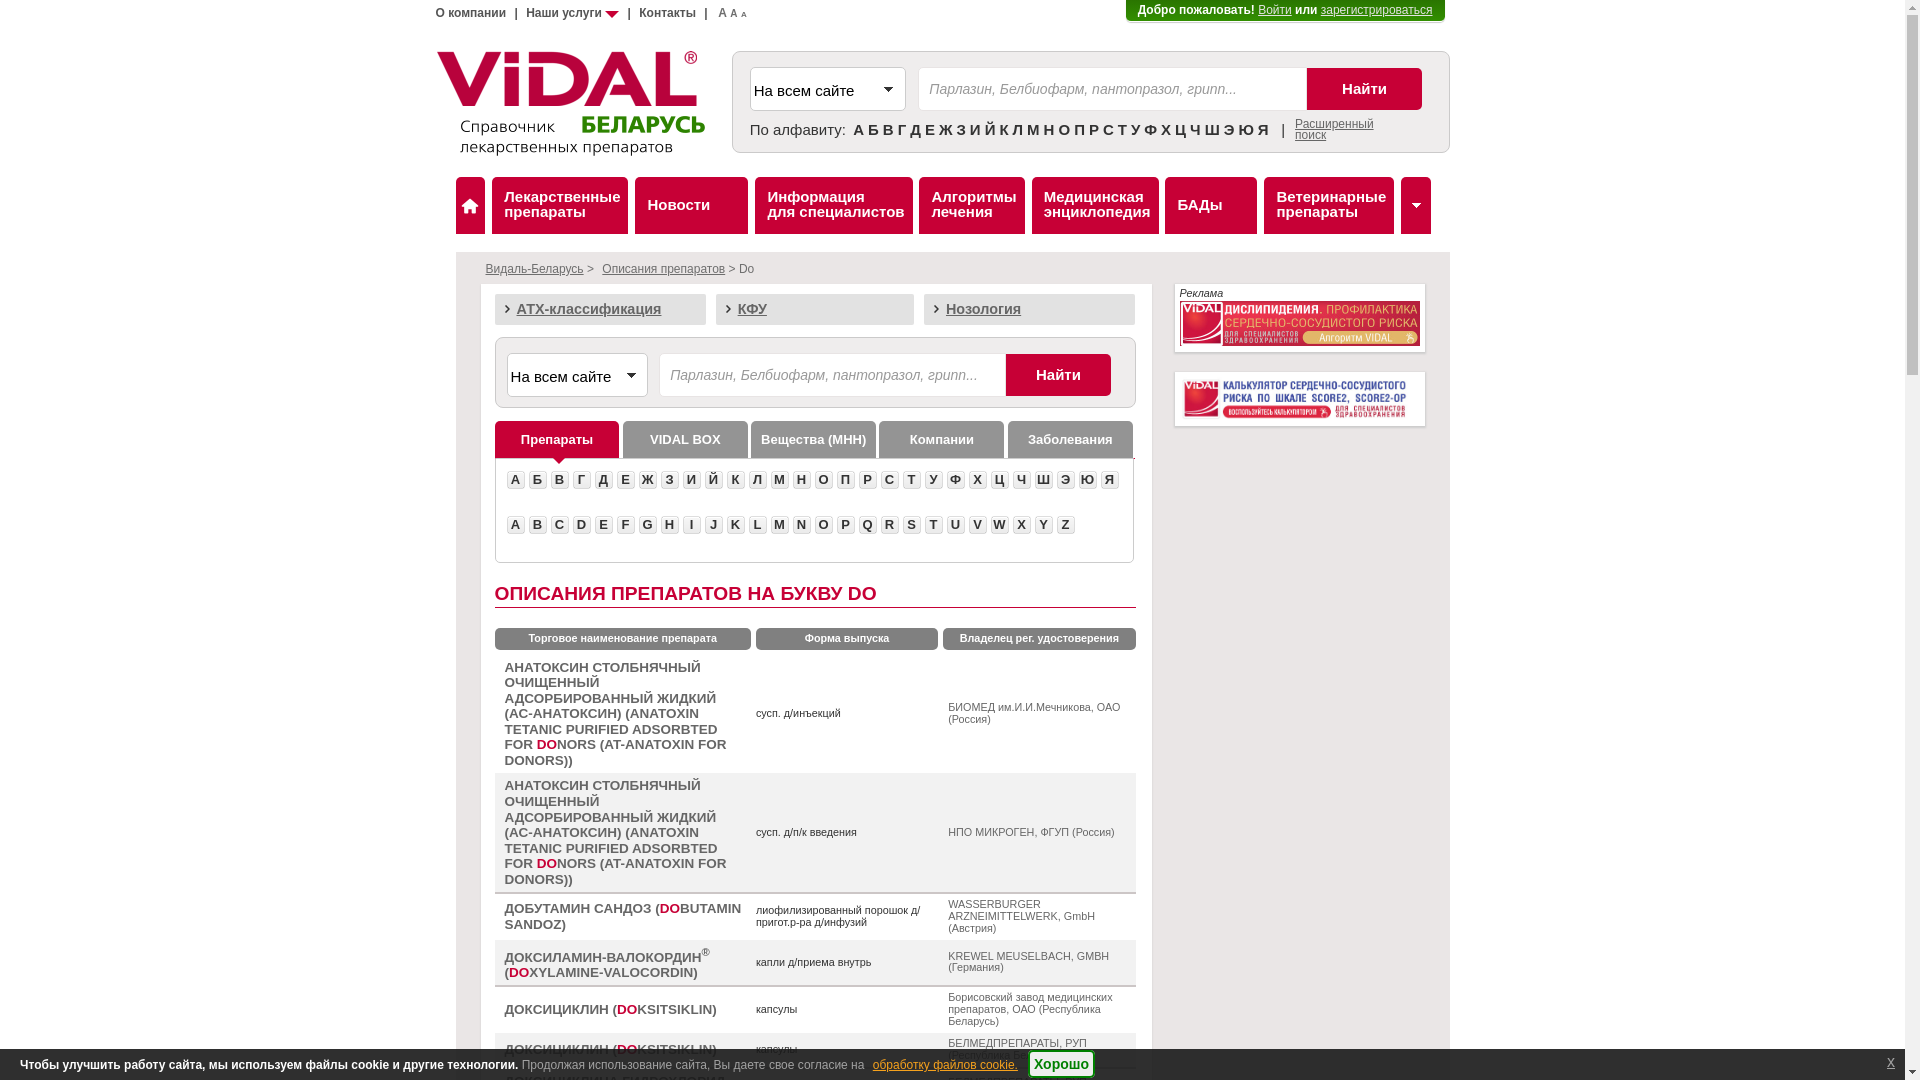  What do you see at coordinates (669, 525) in the screenshot?
I see `H` at bounding box center [669, 525].